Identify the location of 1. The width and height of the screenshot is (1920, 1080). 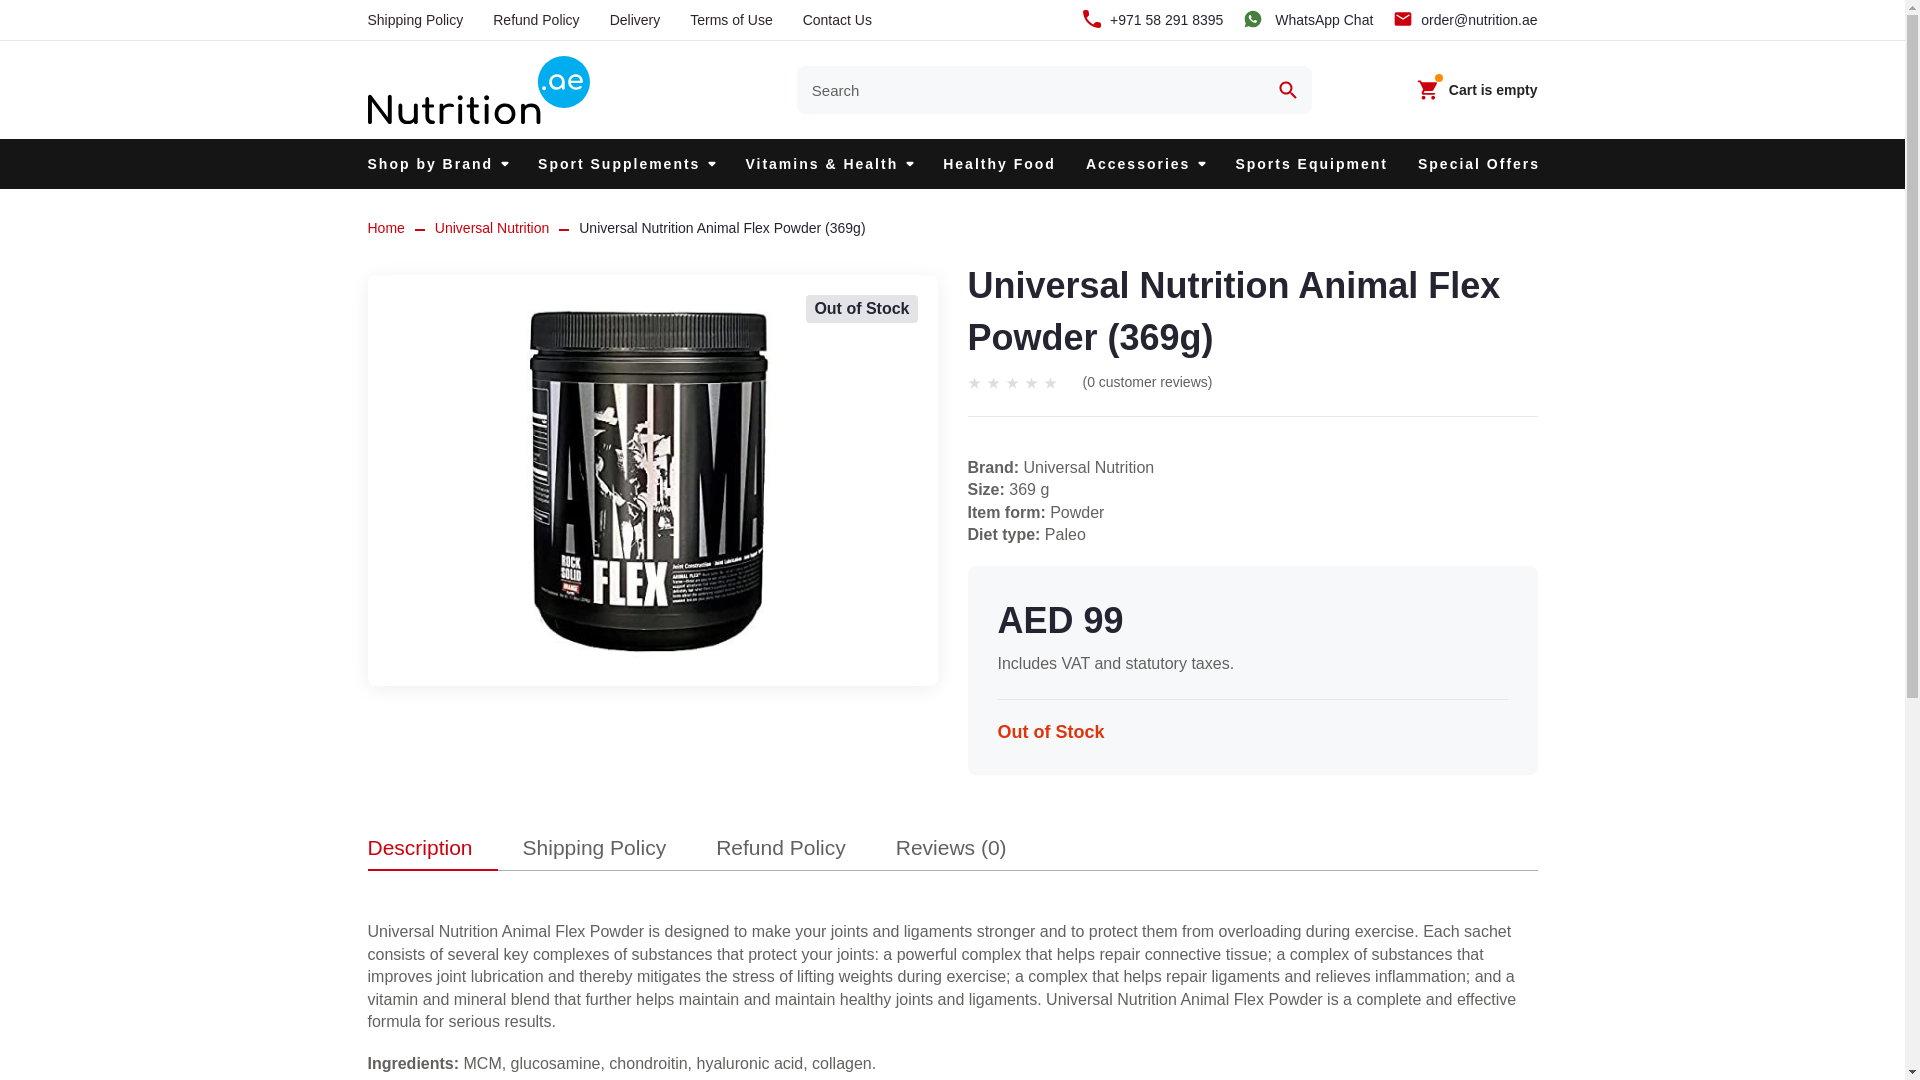
(974, 382).